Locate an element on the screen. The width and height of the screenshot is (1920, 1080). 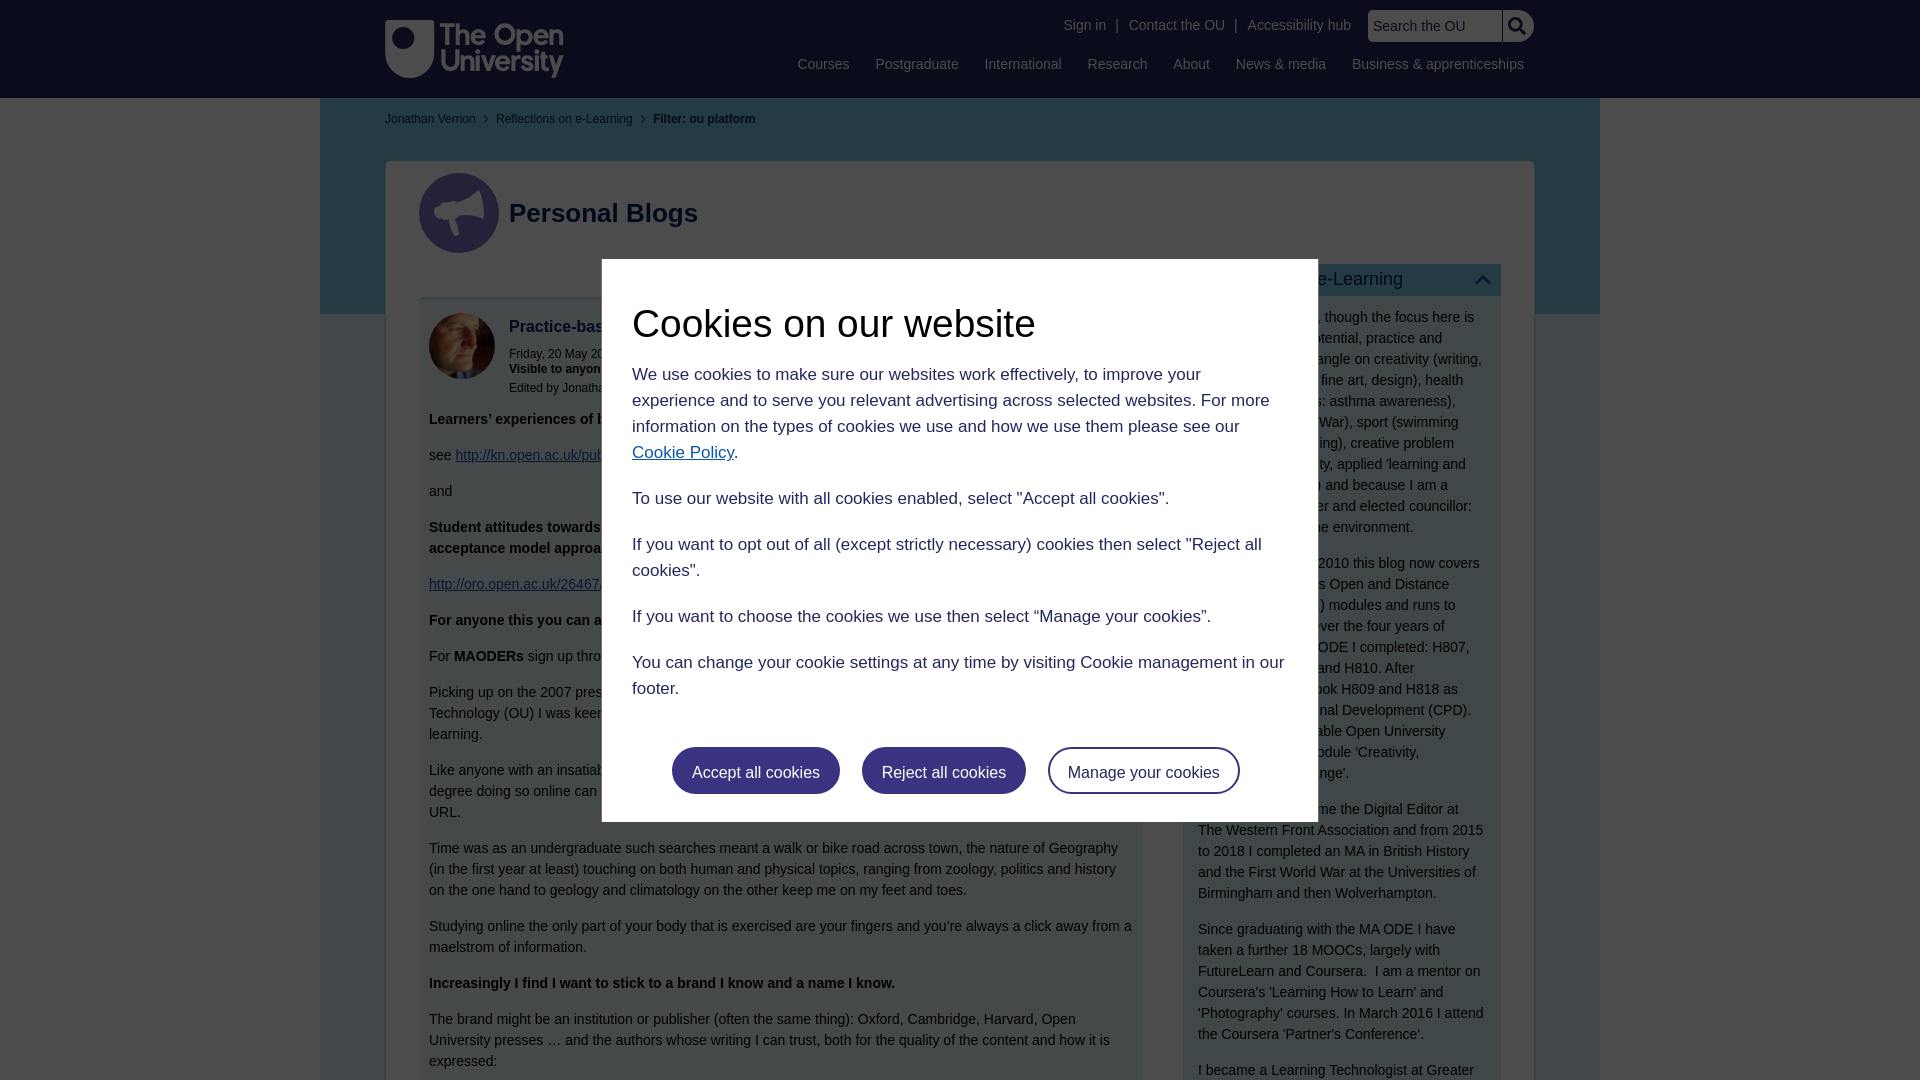
Reject all cookies is located at coordinates (944, 770).